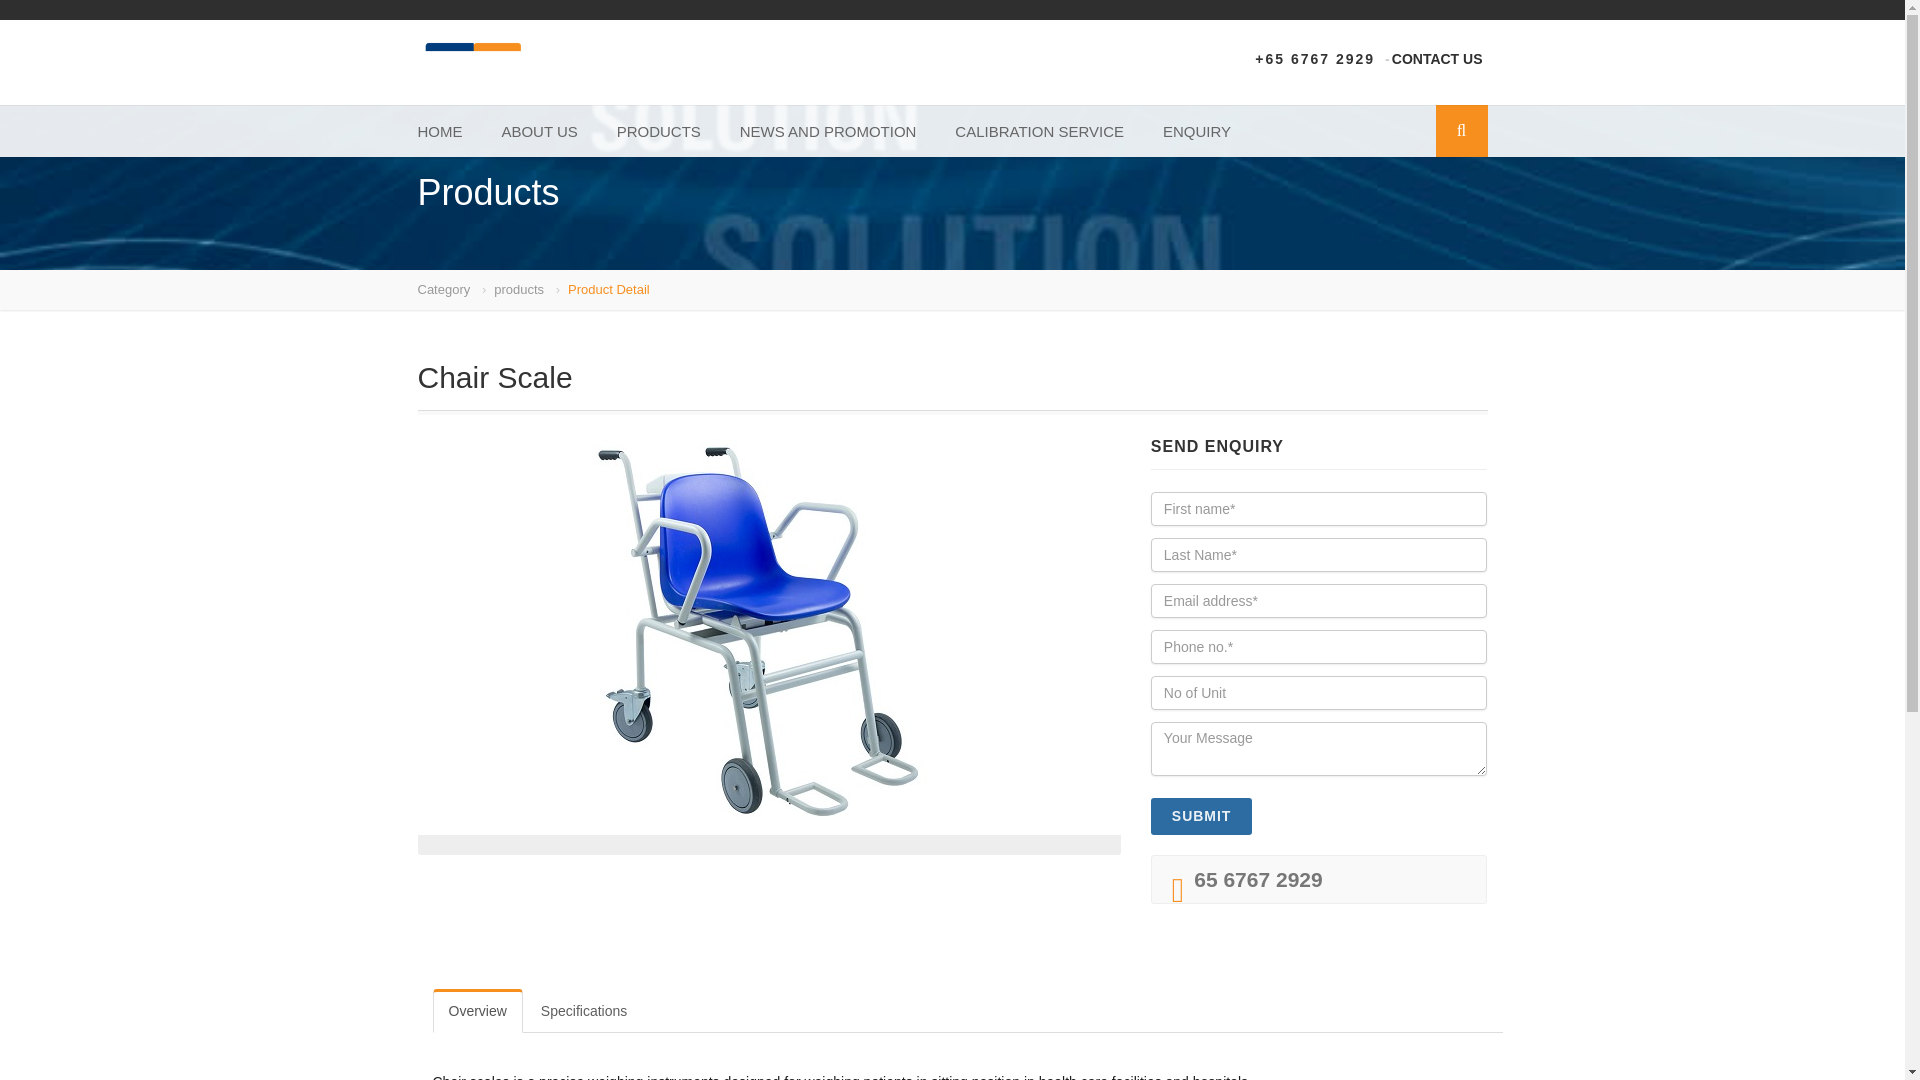 This screenshot has width=1920, height=1080. What do you see at coordinates (658, 131) in the screenshot?
I see `PRODUCTS` at bounding box center [658, 131].